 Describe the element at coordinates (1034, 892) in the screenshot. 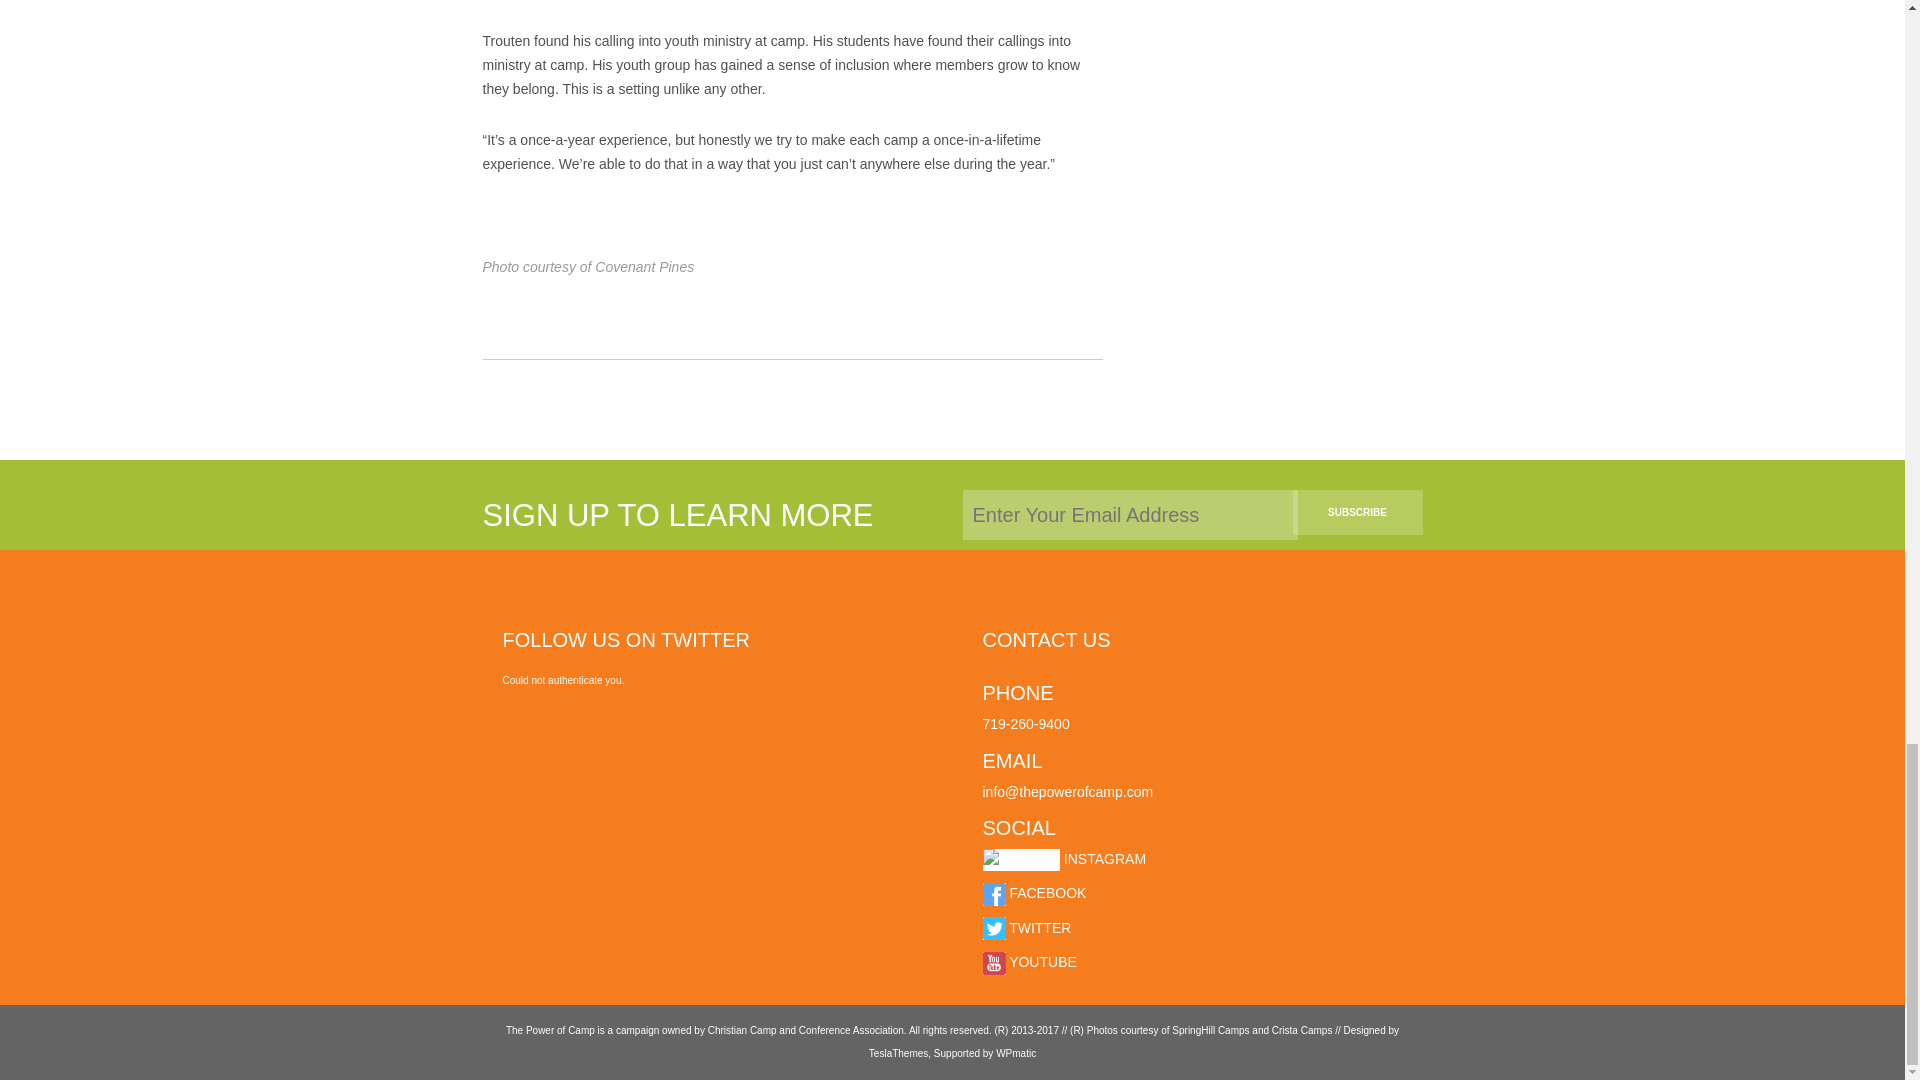

I see `FACEBOOK` at that location.